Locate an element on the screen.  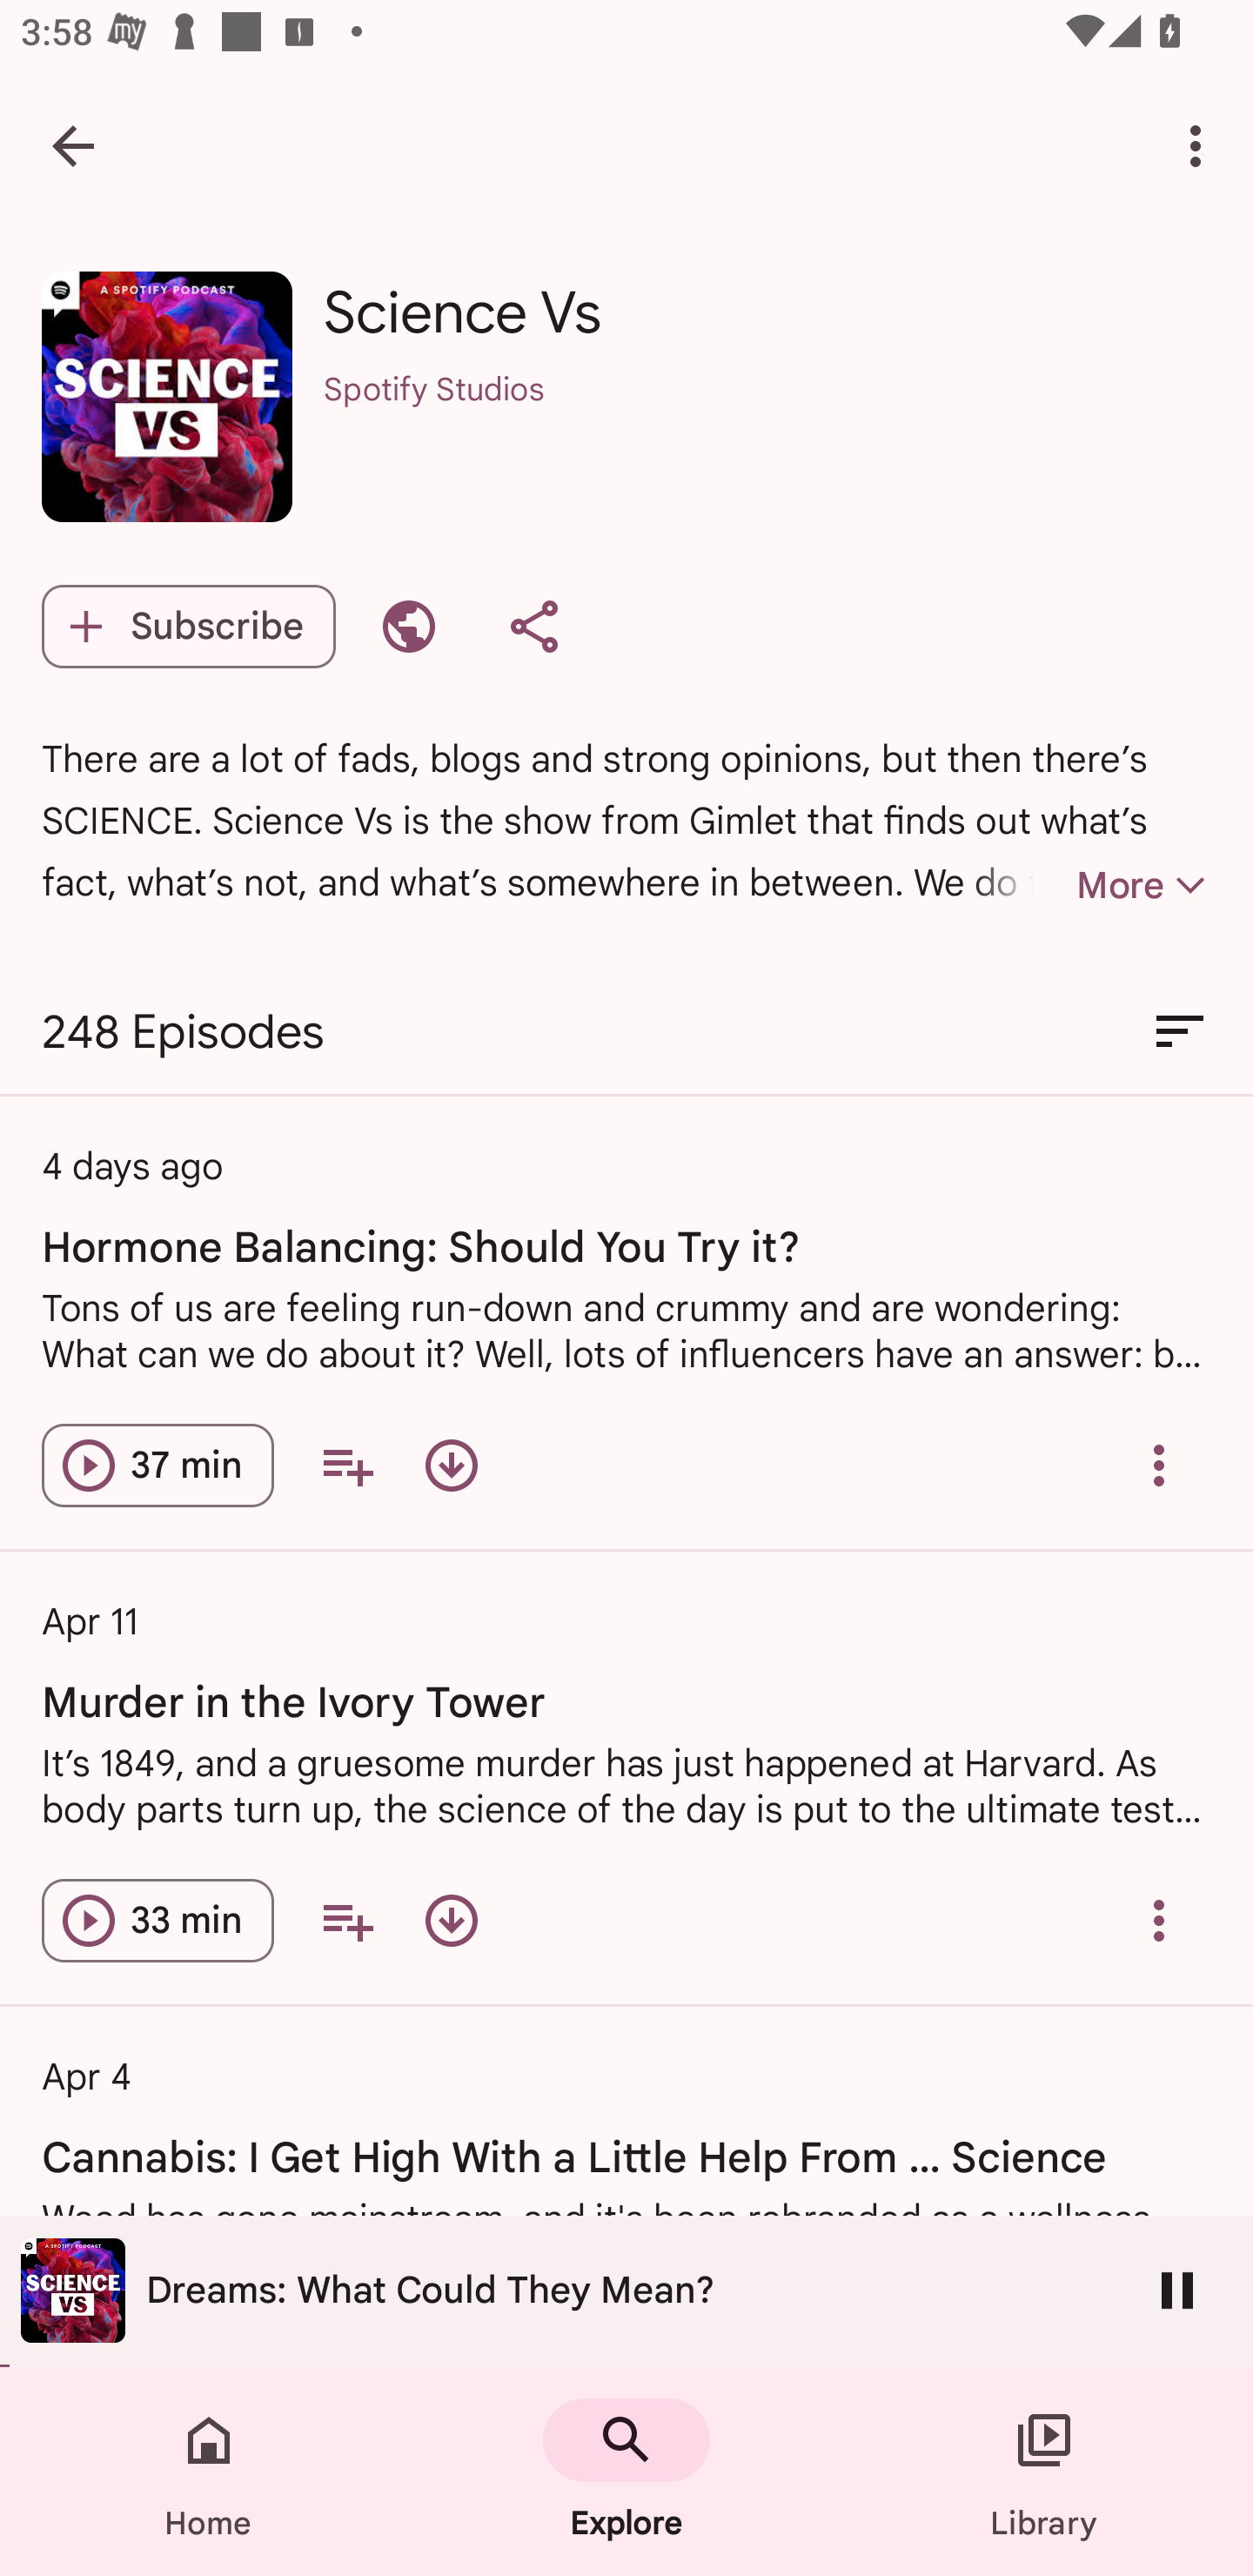
Home is located at coordinates (209, 2472).